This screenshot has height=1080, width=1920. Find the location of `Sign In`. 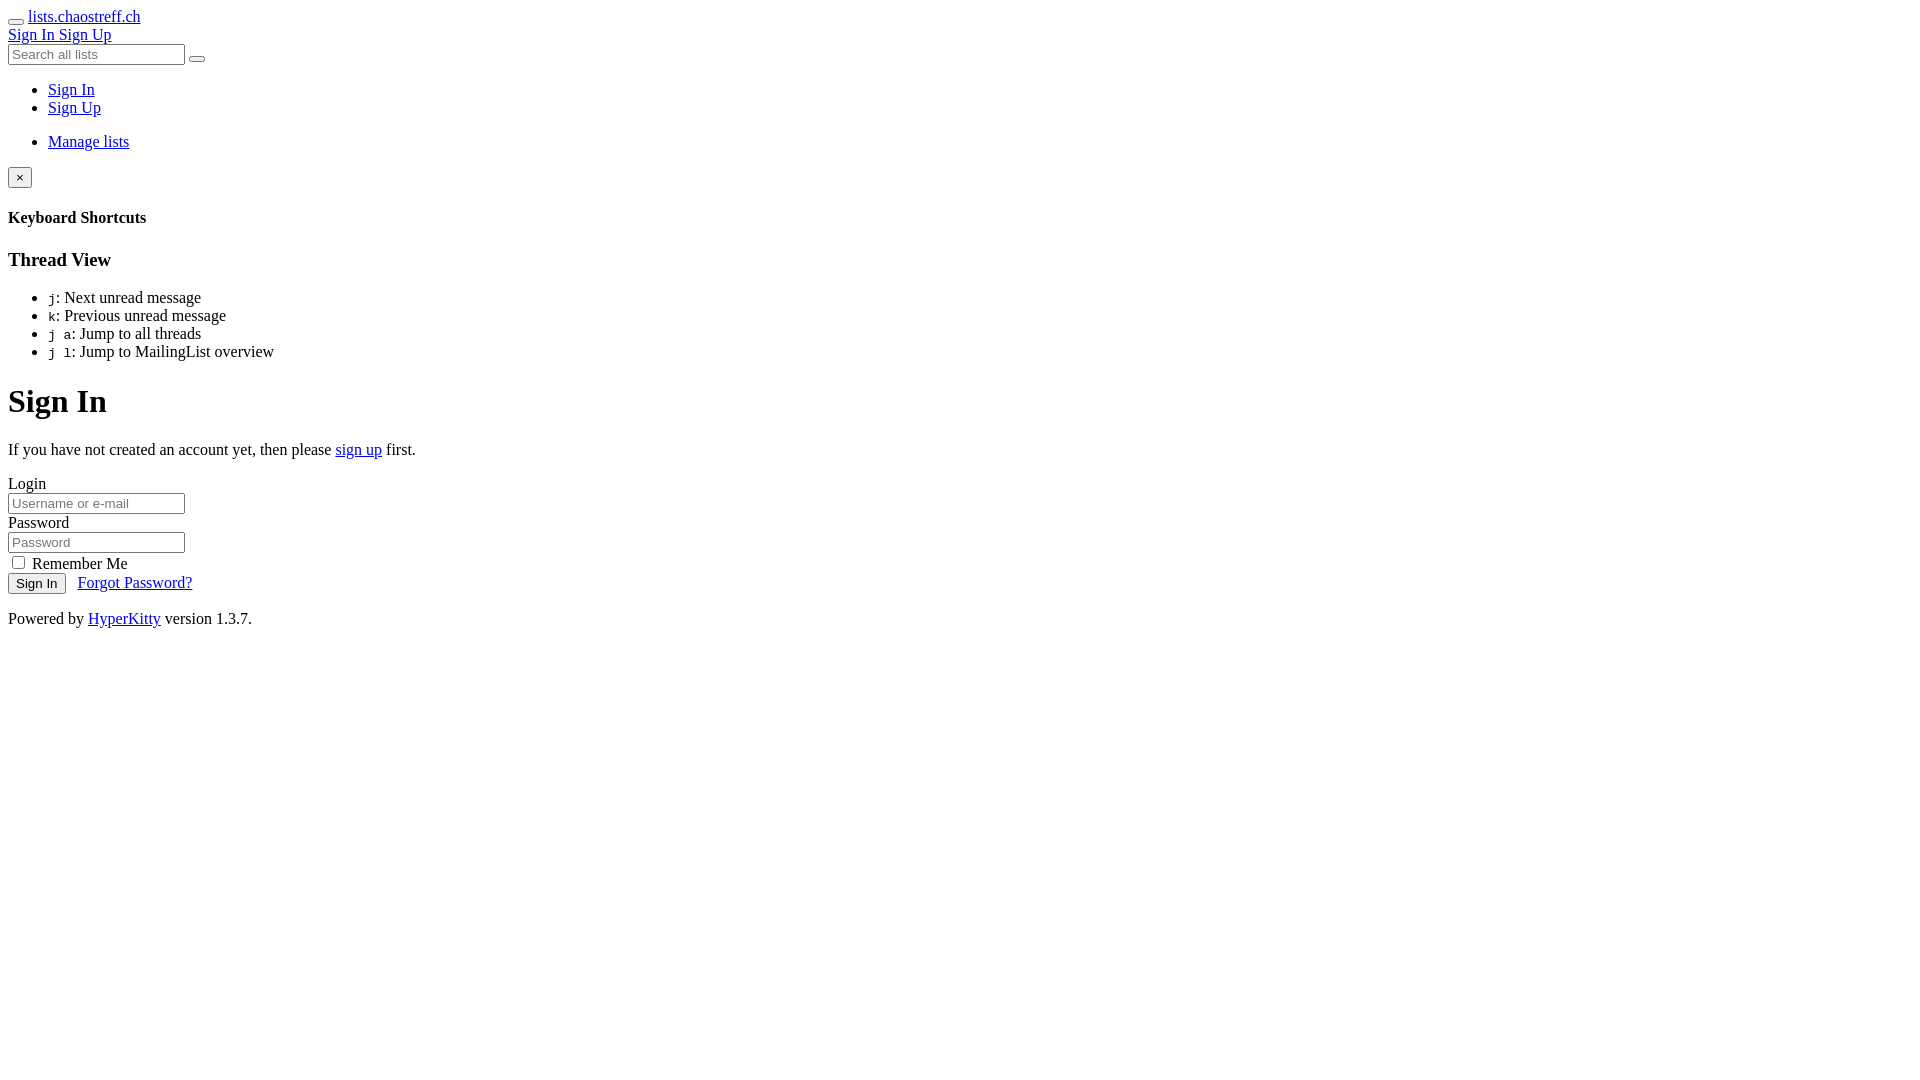

Sign In is located at coordinates (37, 584).